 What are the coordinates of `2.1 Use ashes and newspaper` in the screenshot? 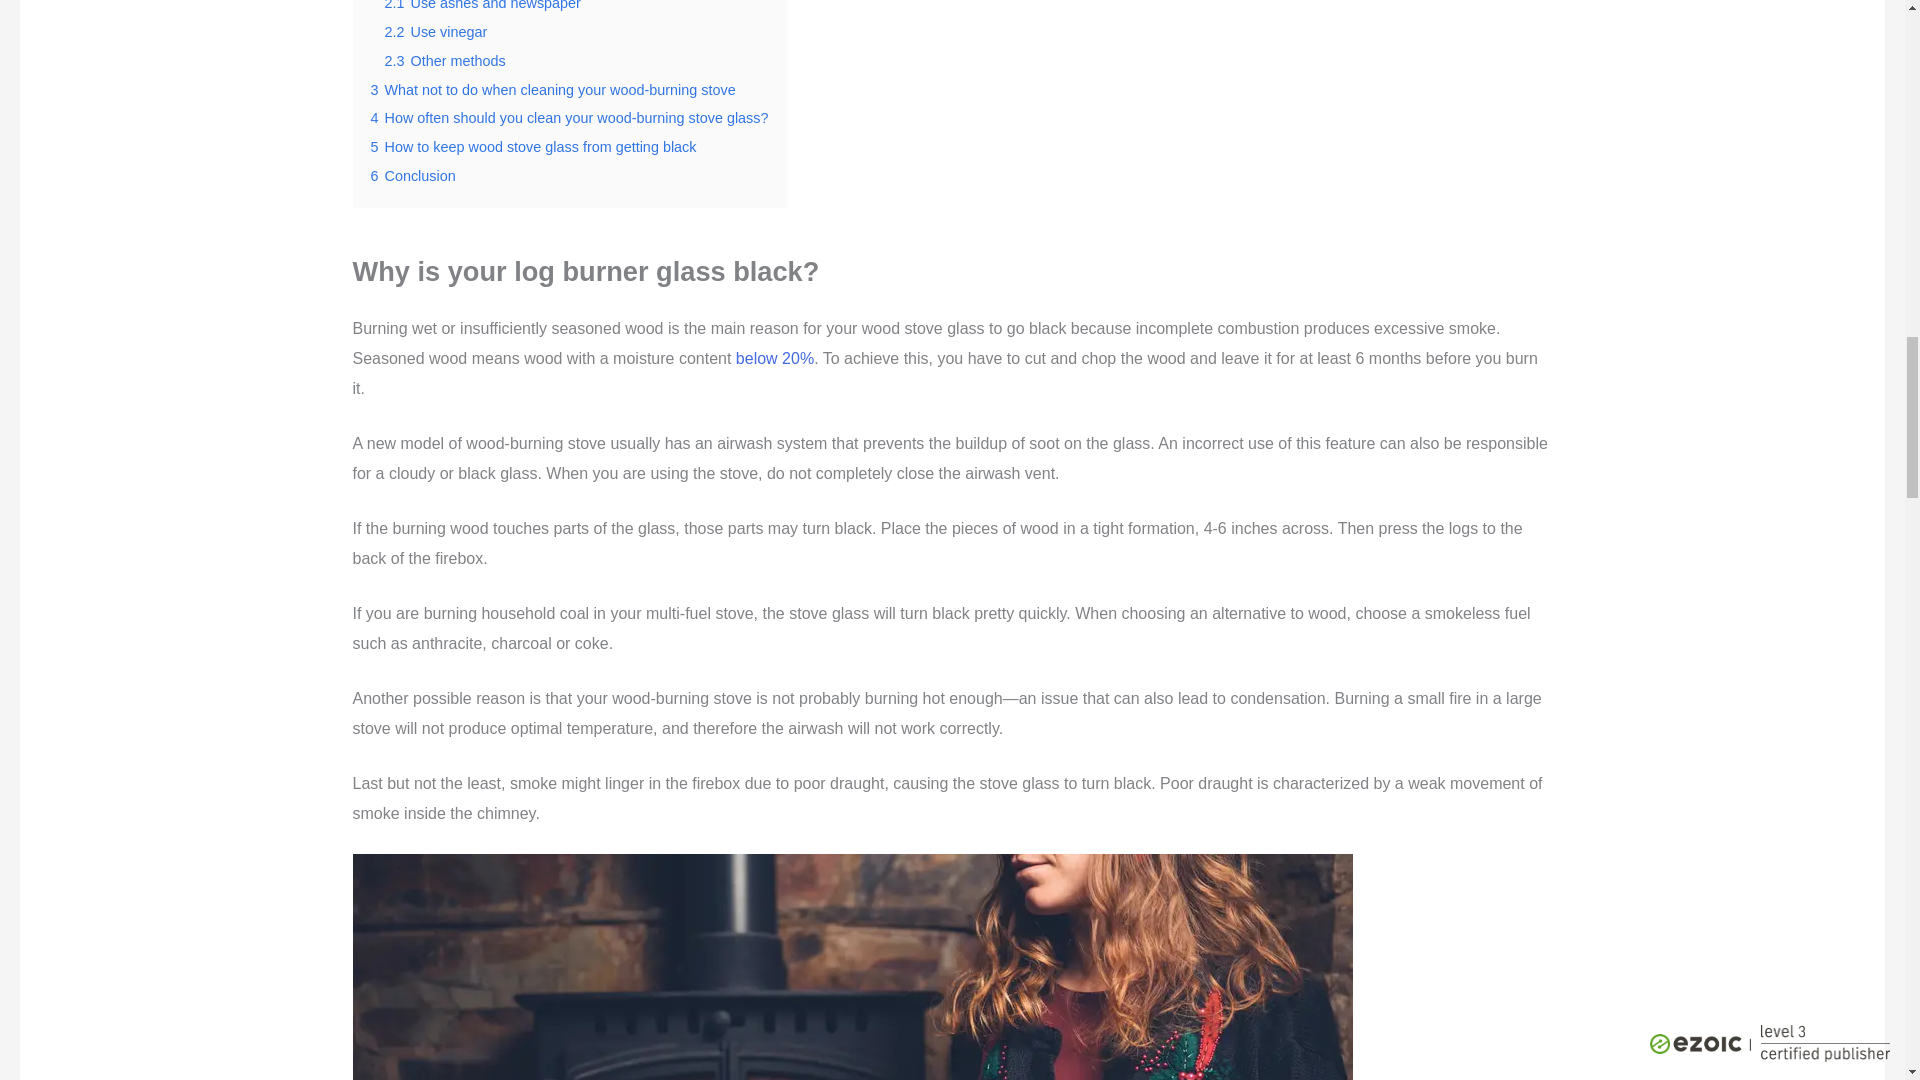 It's located at (482, 5).